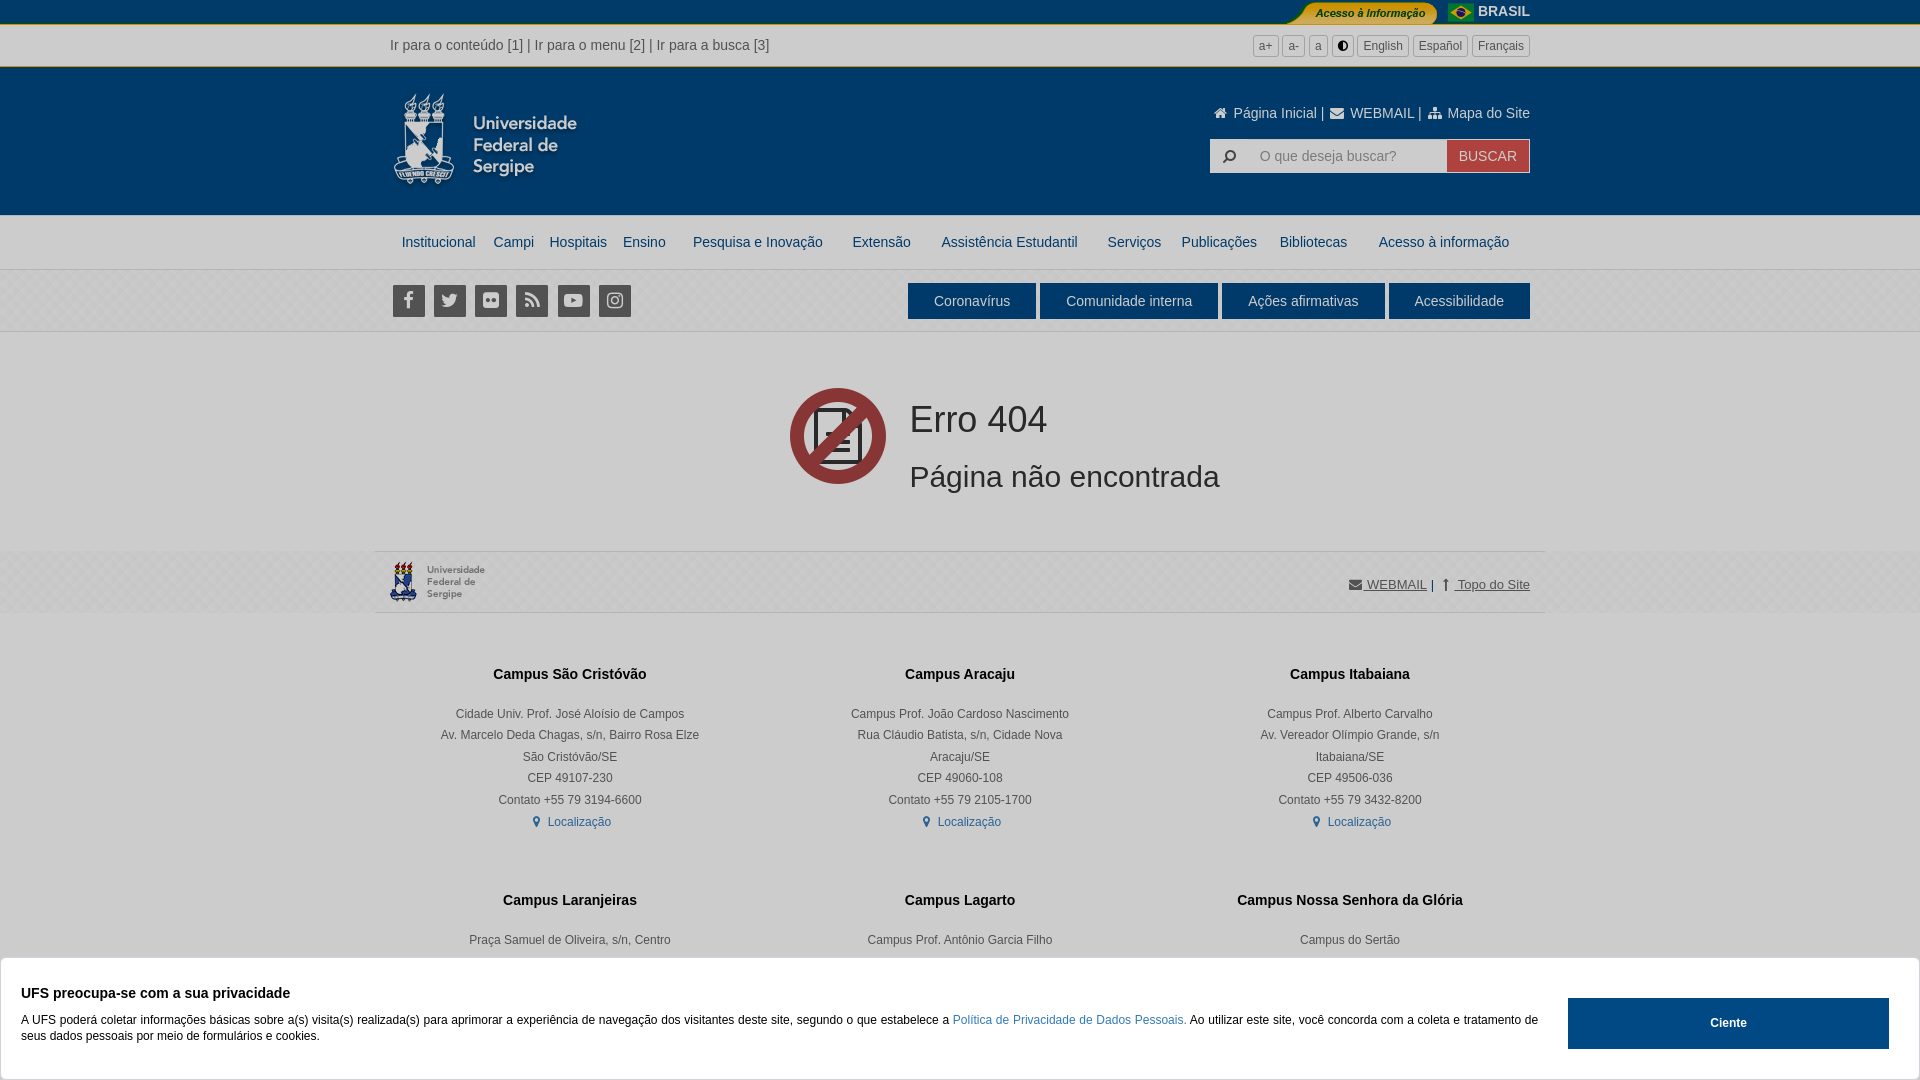 This screenshot has width=1920, height=1080. What do you see at coordinates (712, 45) in the screenshot?
I see `Ir para a busca [3]` at bounding box center [712, 45].